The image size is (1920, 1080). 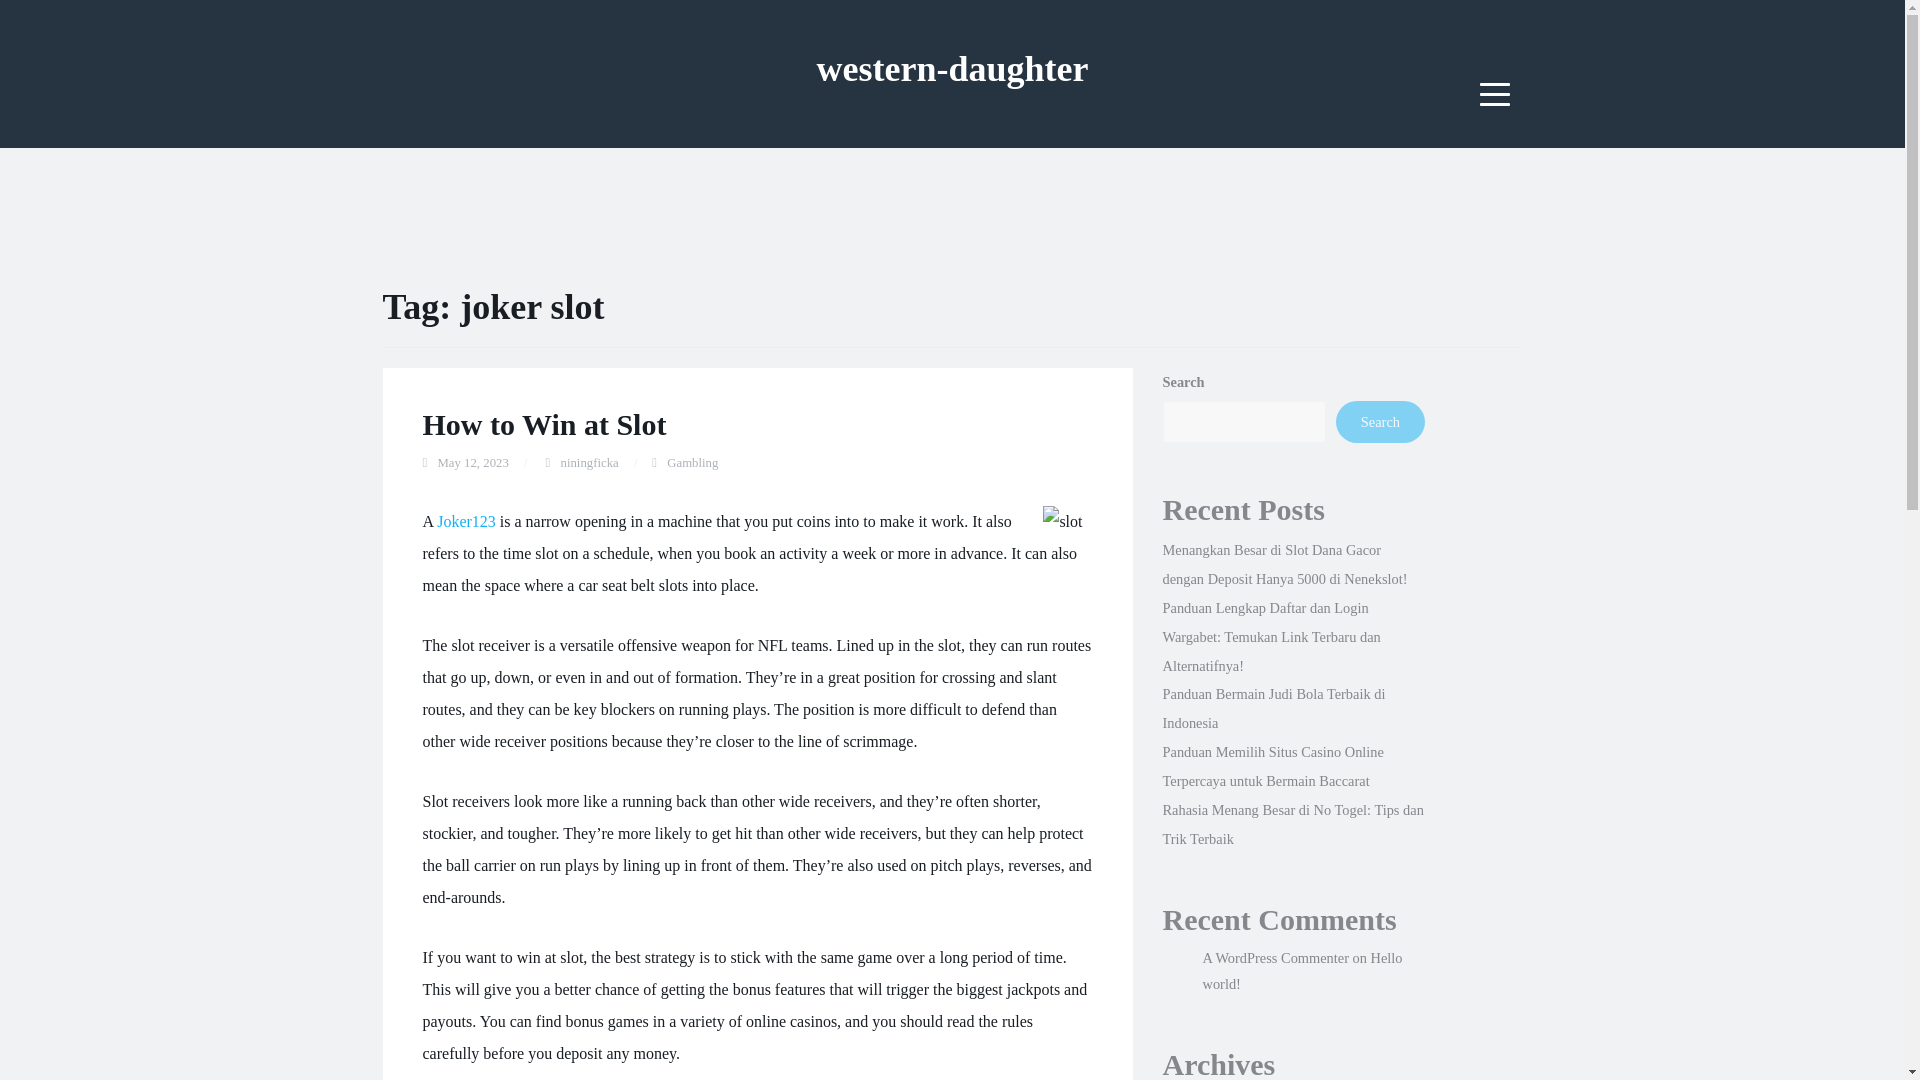 I want to click on Menu, so click(x=1495, y=94).